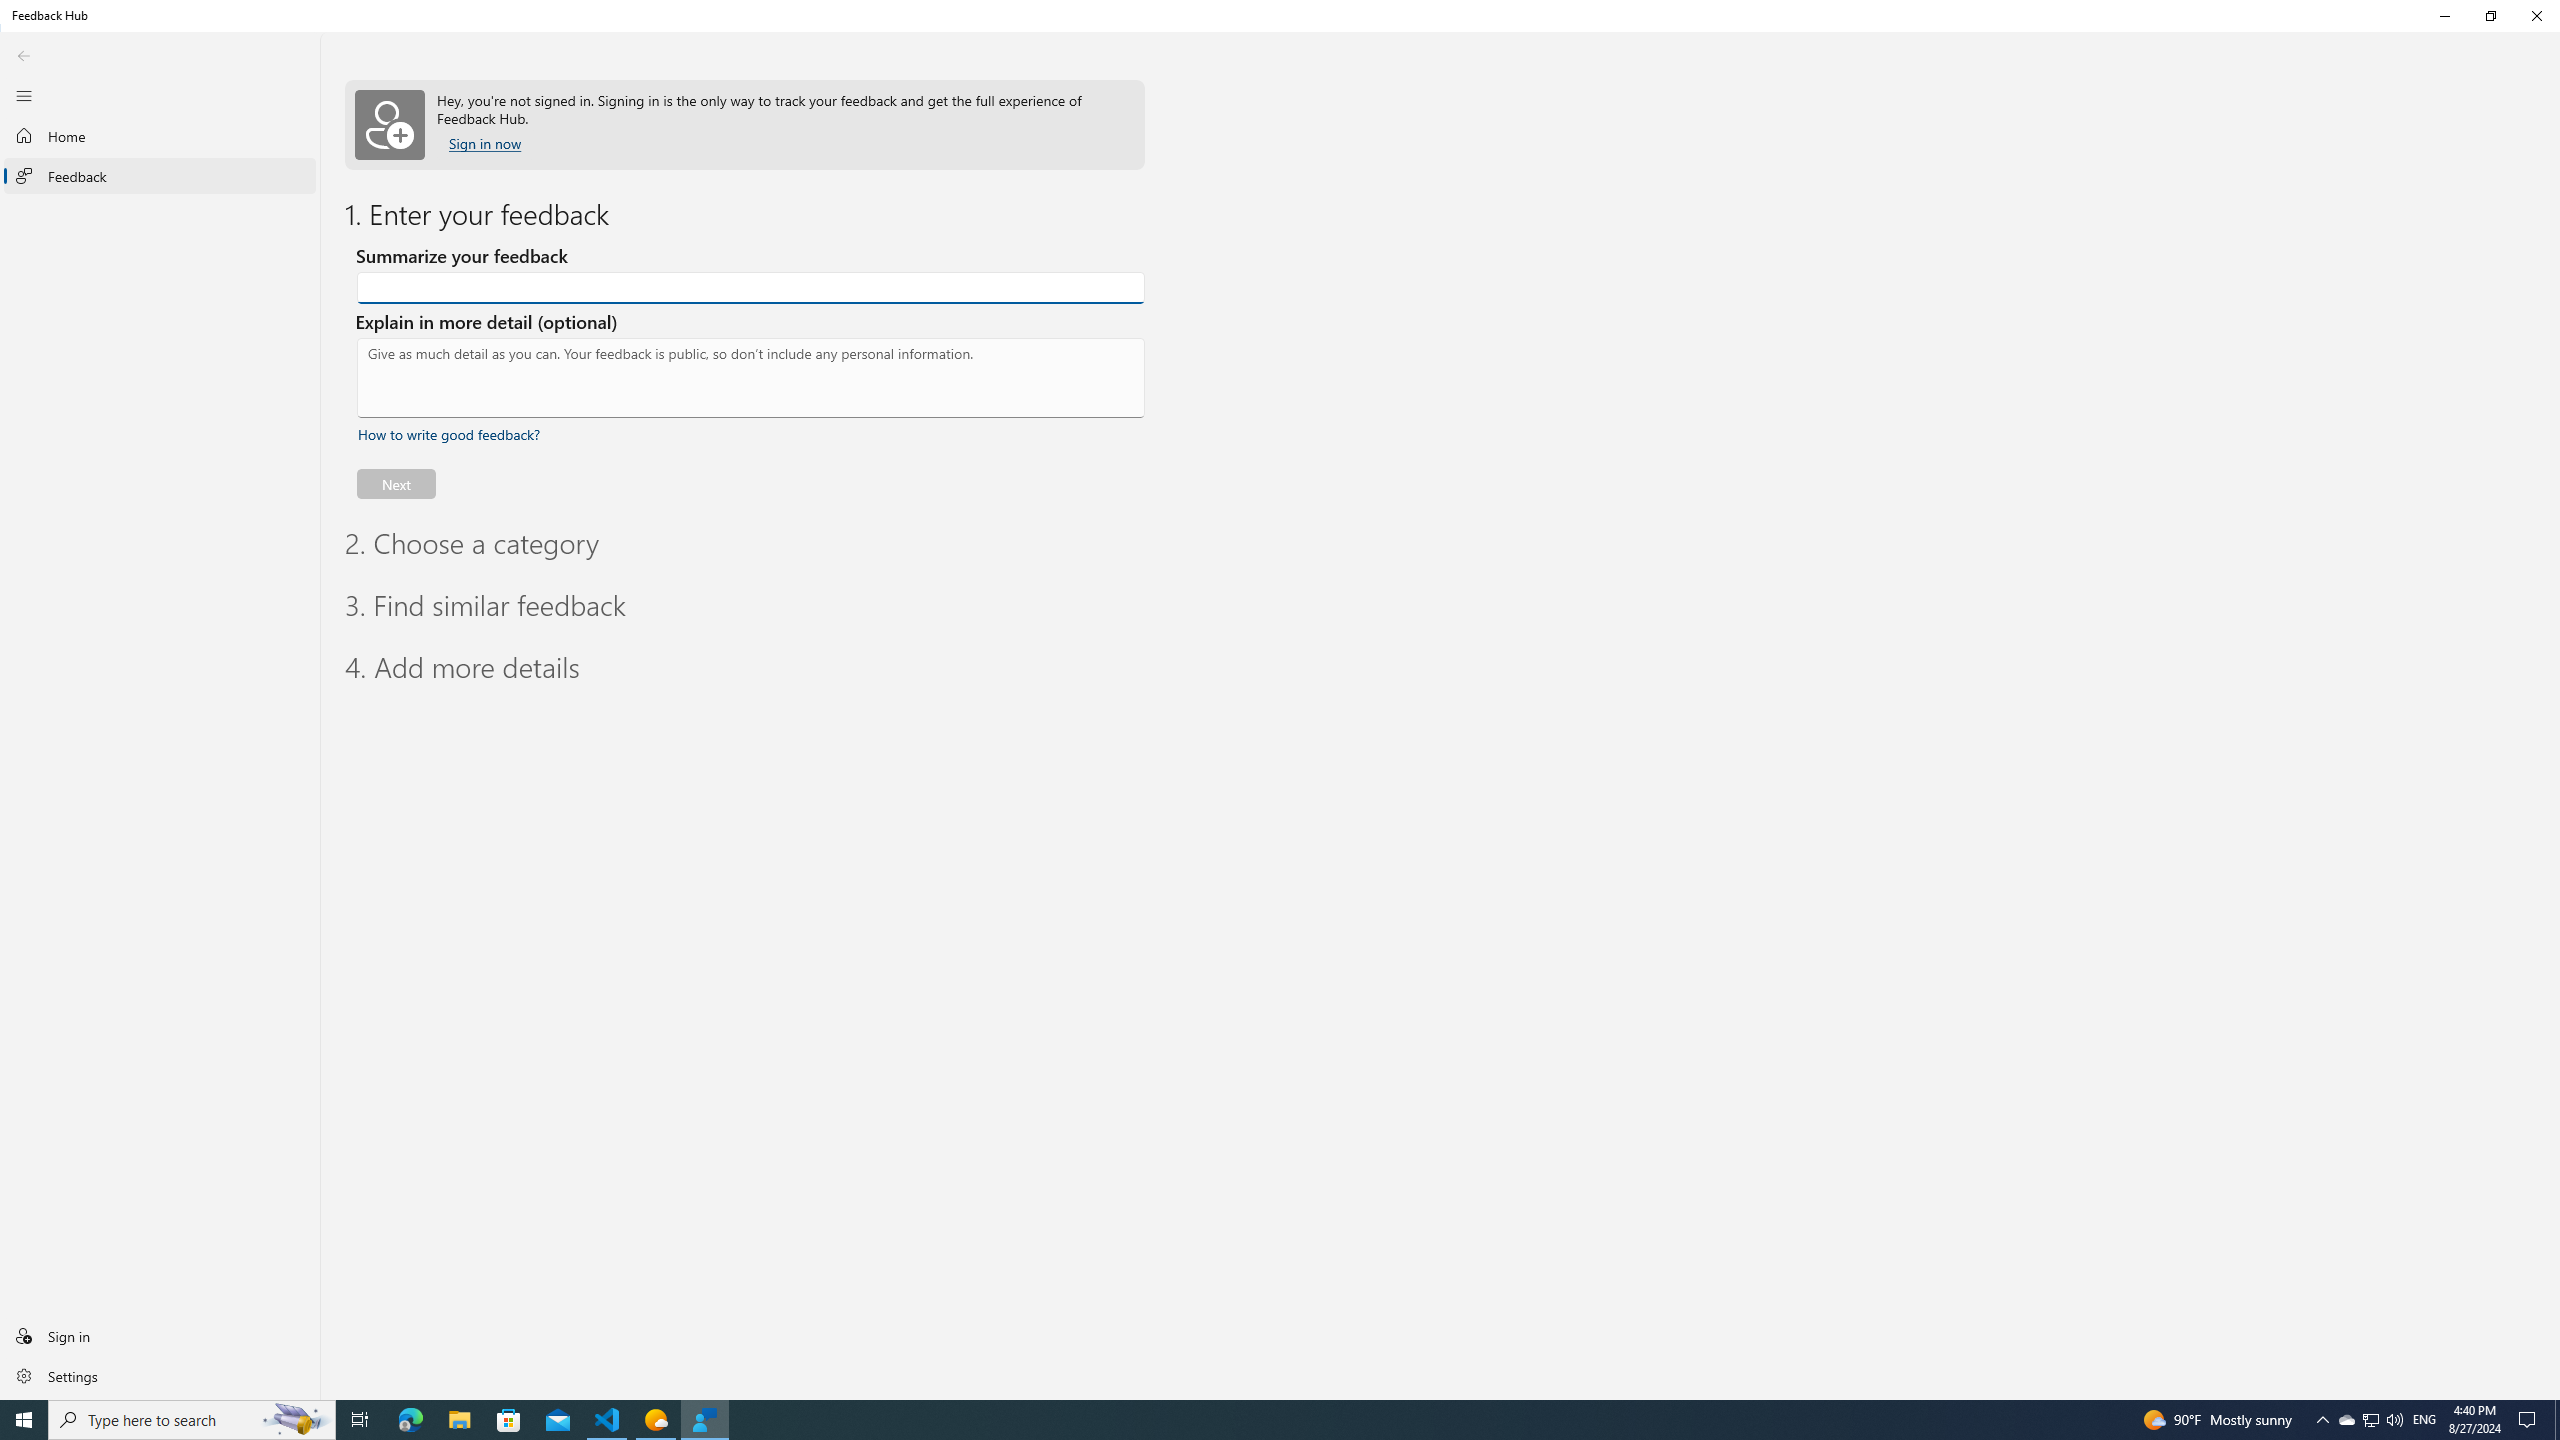 The height and width of the screenshot is (1440, 2560). What do you see at coordinates (24, 1420) in the screenshot?
I see `Start` at bounding box center [24, 1420].